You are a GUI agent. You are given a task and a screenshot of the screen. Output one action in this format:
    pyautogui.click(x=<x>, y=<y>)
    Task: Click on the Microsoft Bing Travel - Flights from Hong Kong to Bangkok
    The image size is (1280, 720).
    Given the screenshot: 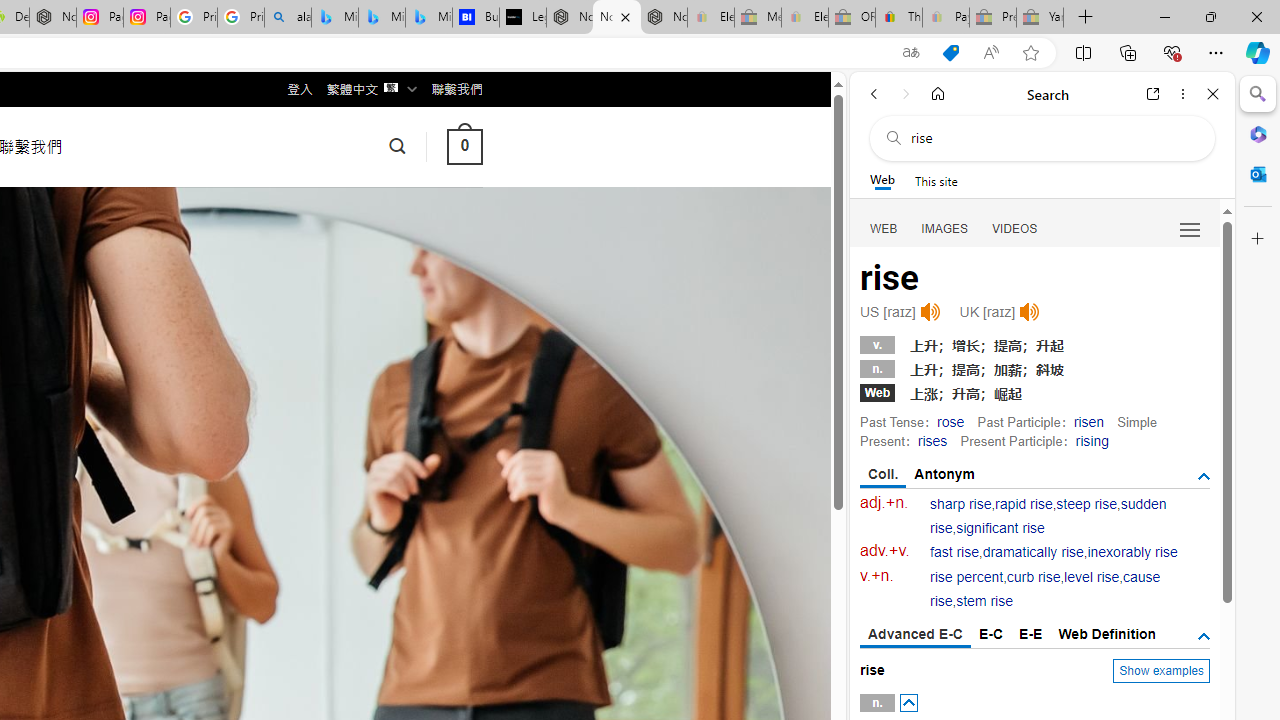 What is the action you would take?
    pyautogui.click(x=335, y=18)
    